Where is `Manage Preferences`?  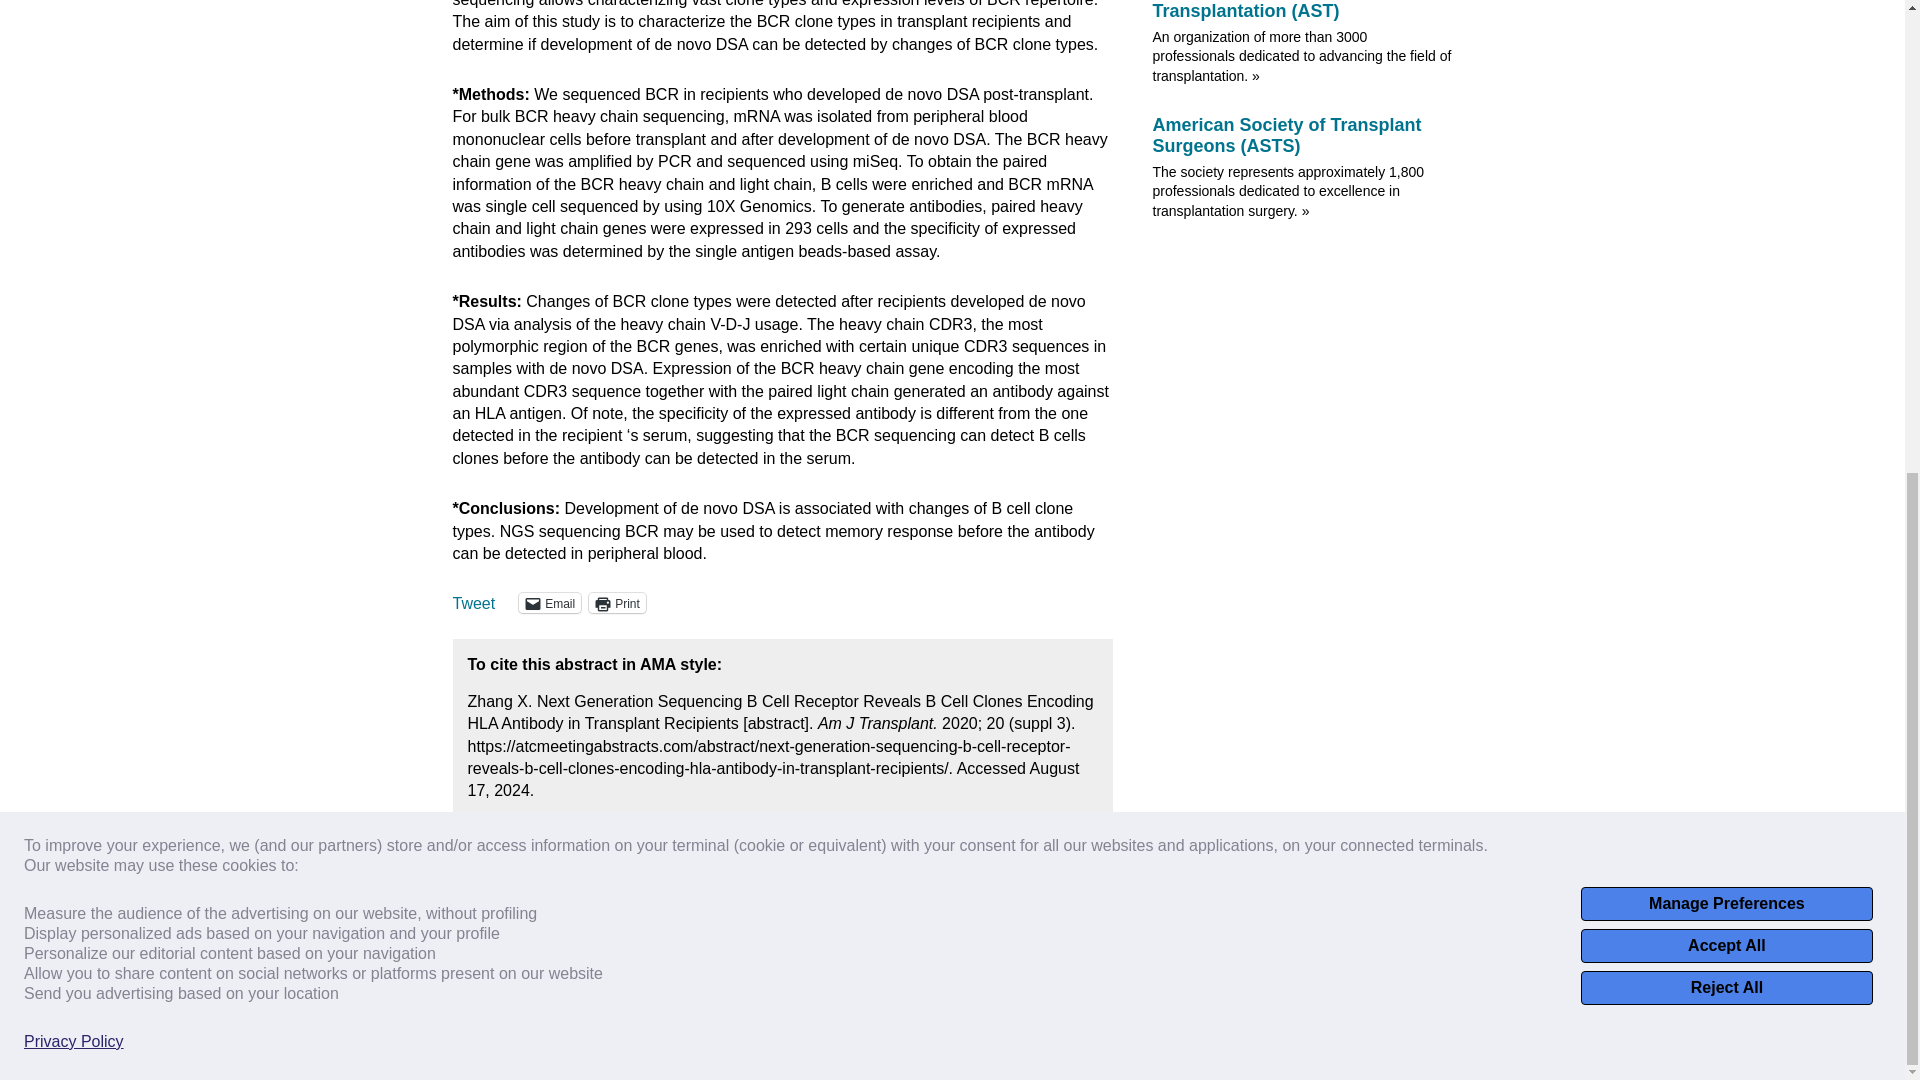
Manage Preferences is located at coordinates (1726, 70).